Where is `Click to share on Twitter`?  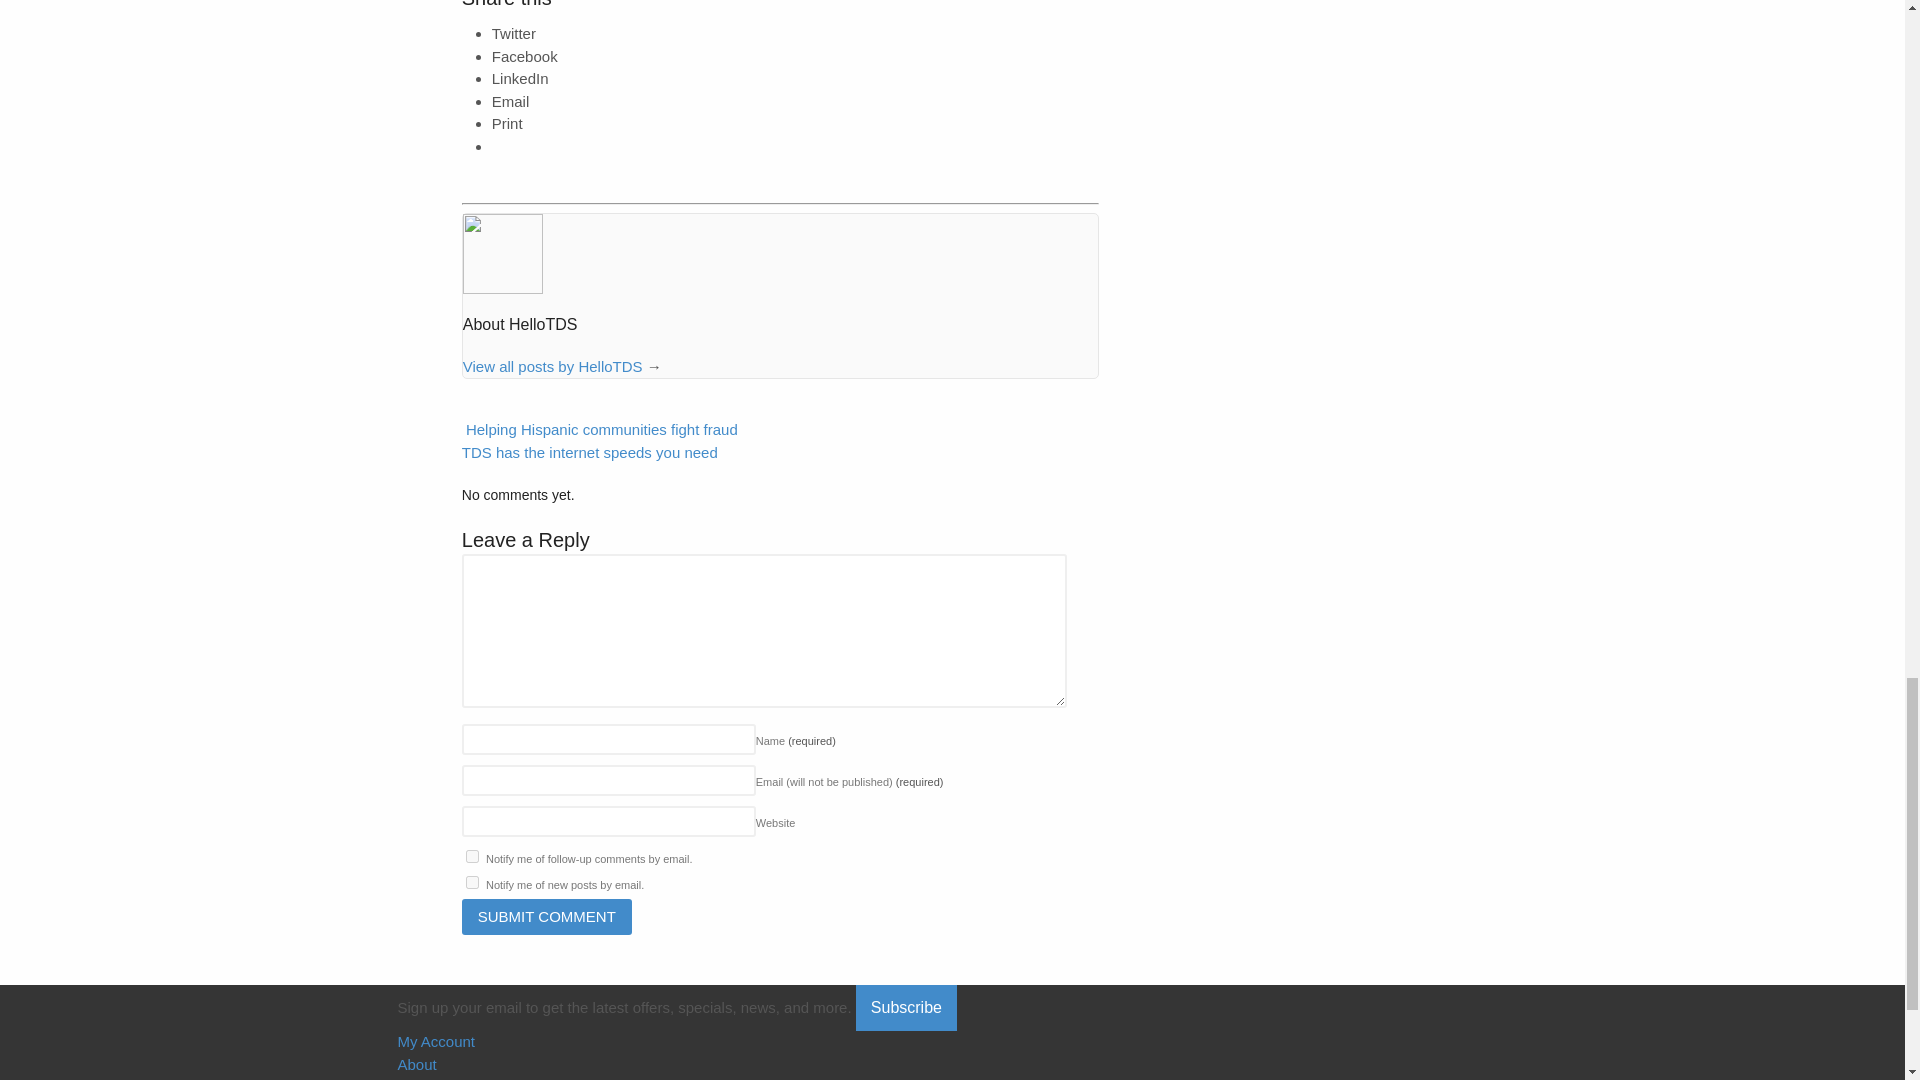
Click to share on Twitter is located at coordinates (513, 33).